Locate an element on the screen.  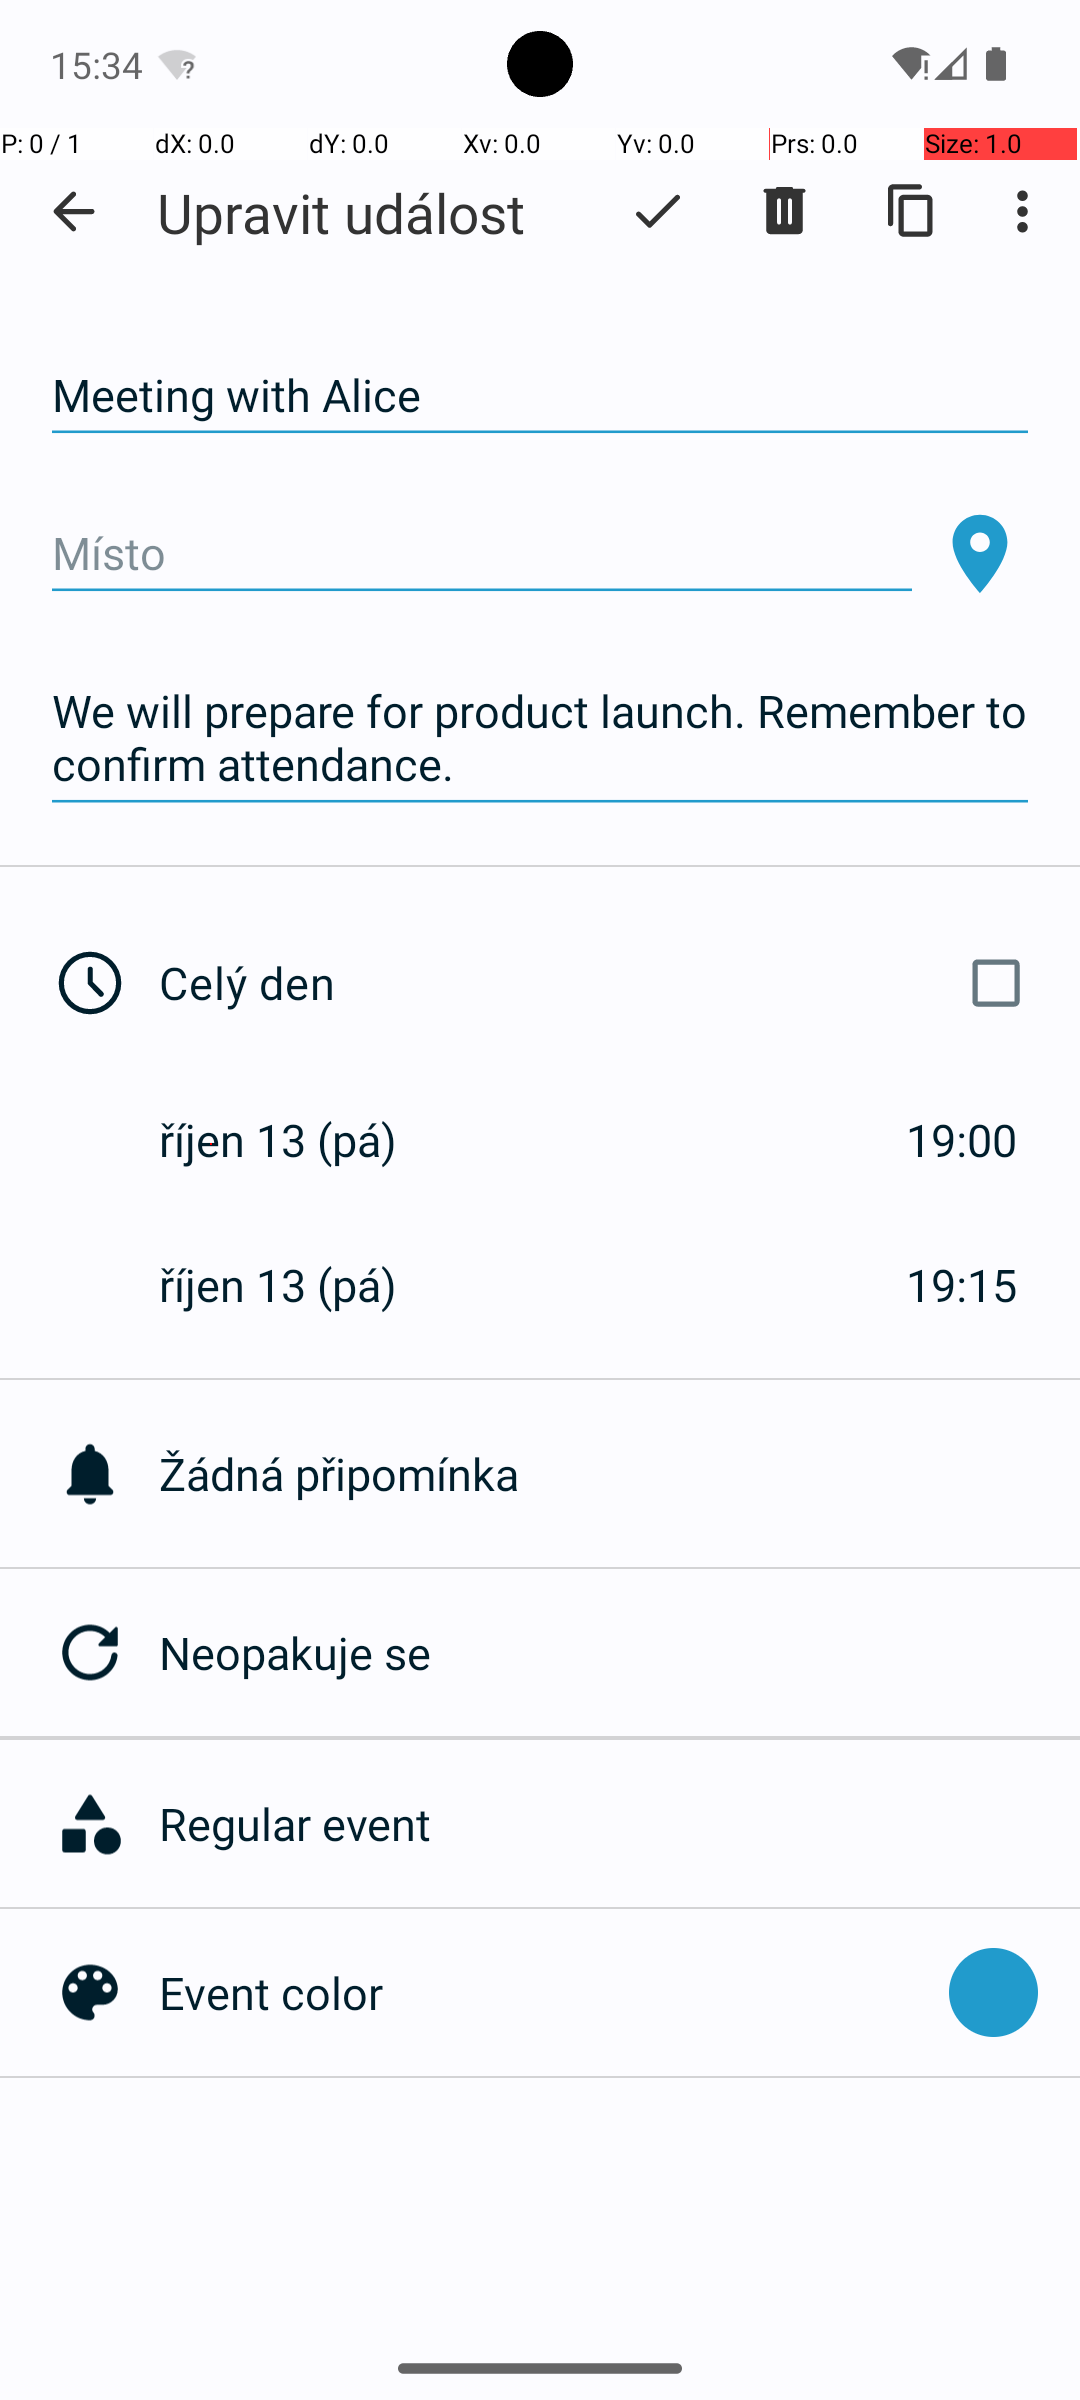
Uložit is located at coordinates (658, 211).